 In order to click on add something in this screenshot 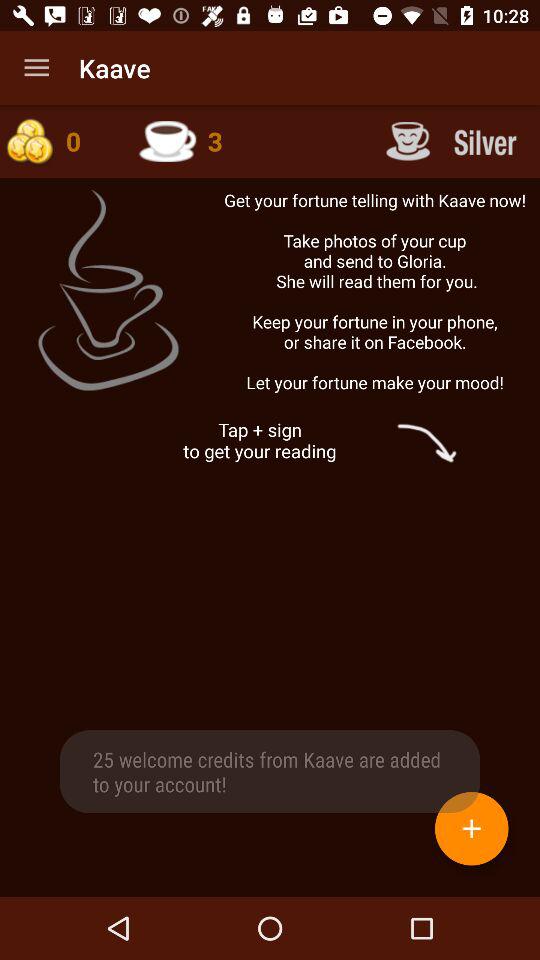, I will do `click(472, 828)`.